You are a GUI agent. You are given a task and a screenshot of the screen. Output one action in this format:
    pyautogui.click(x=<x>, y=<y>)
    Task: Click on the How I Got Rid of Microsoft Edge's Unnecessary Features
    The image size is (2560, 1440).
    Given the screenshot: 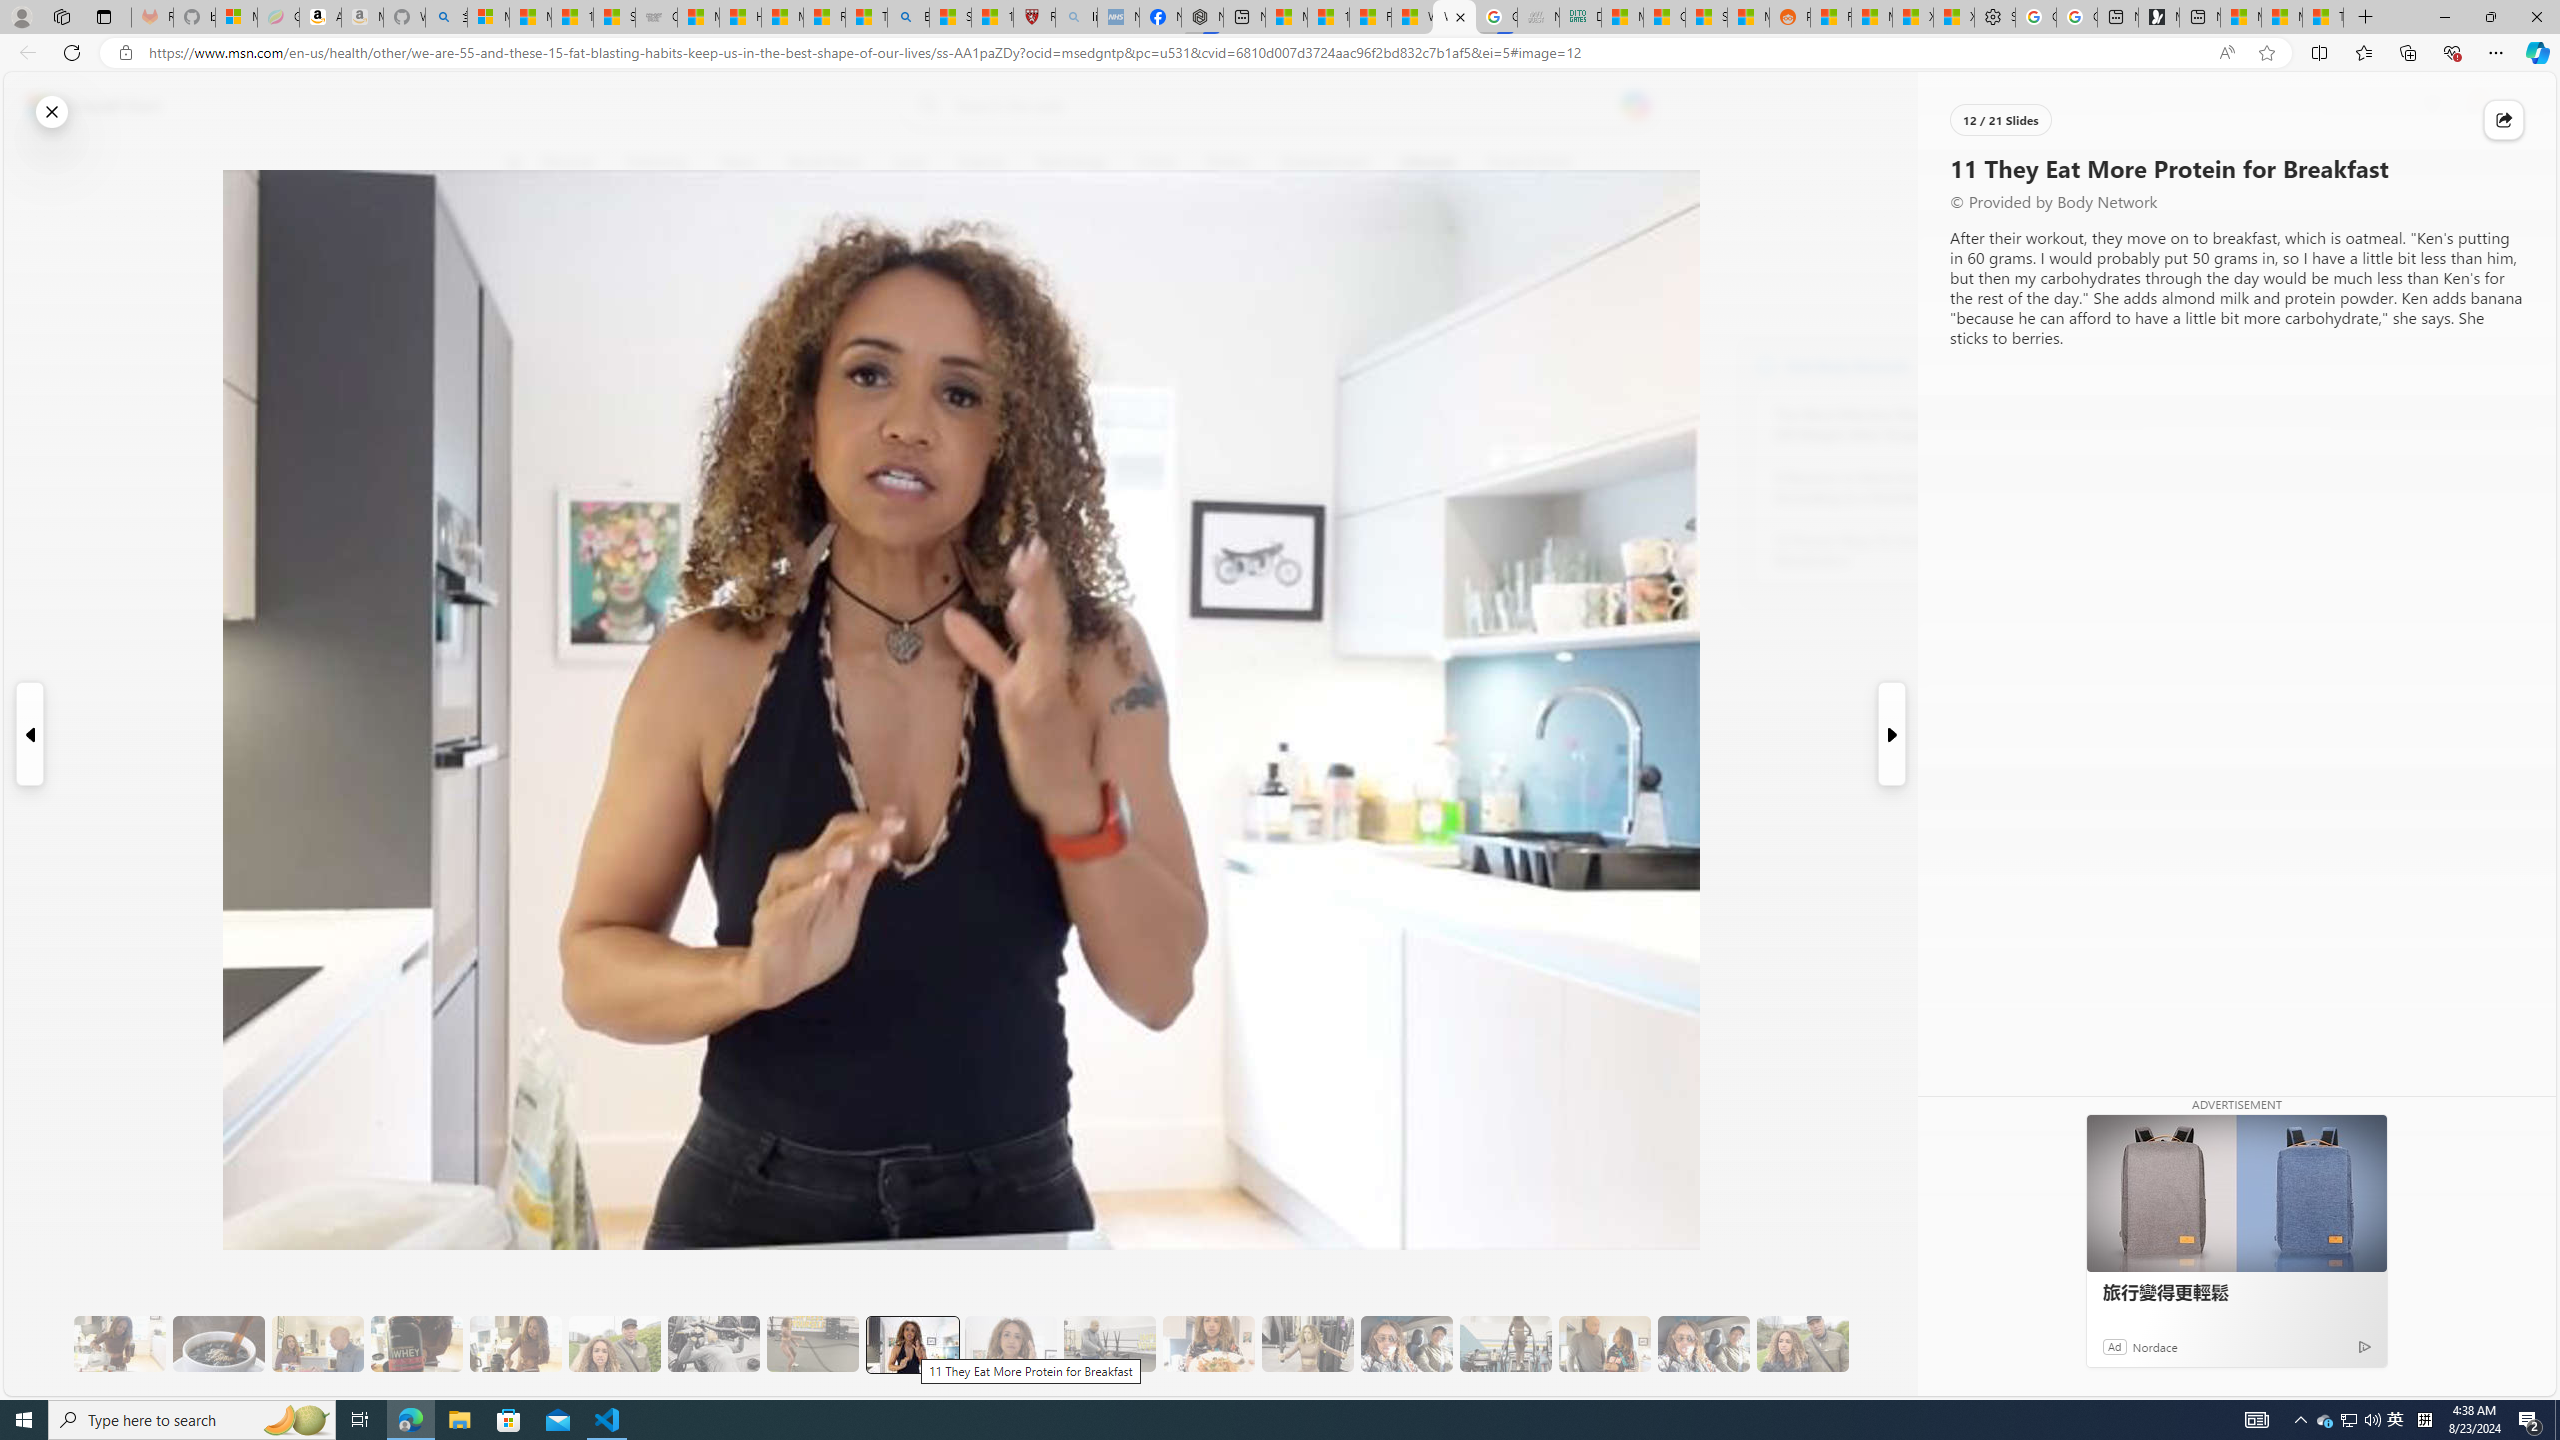 What is the action you would take?
    pyautogui.click(x=740, y=17)
    